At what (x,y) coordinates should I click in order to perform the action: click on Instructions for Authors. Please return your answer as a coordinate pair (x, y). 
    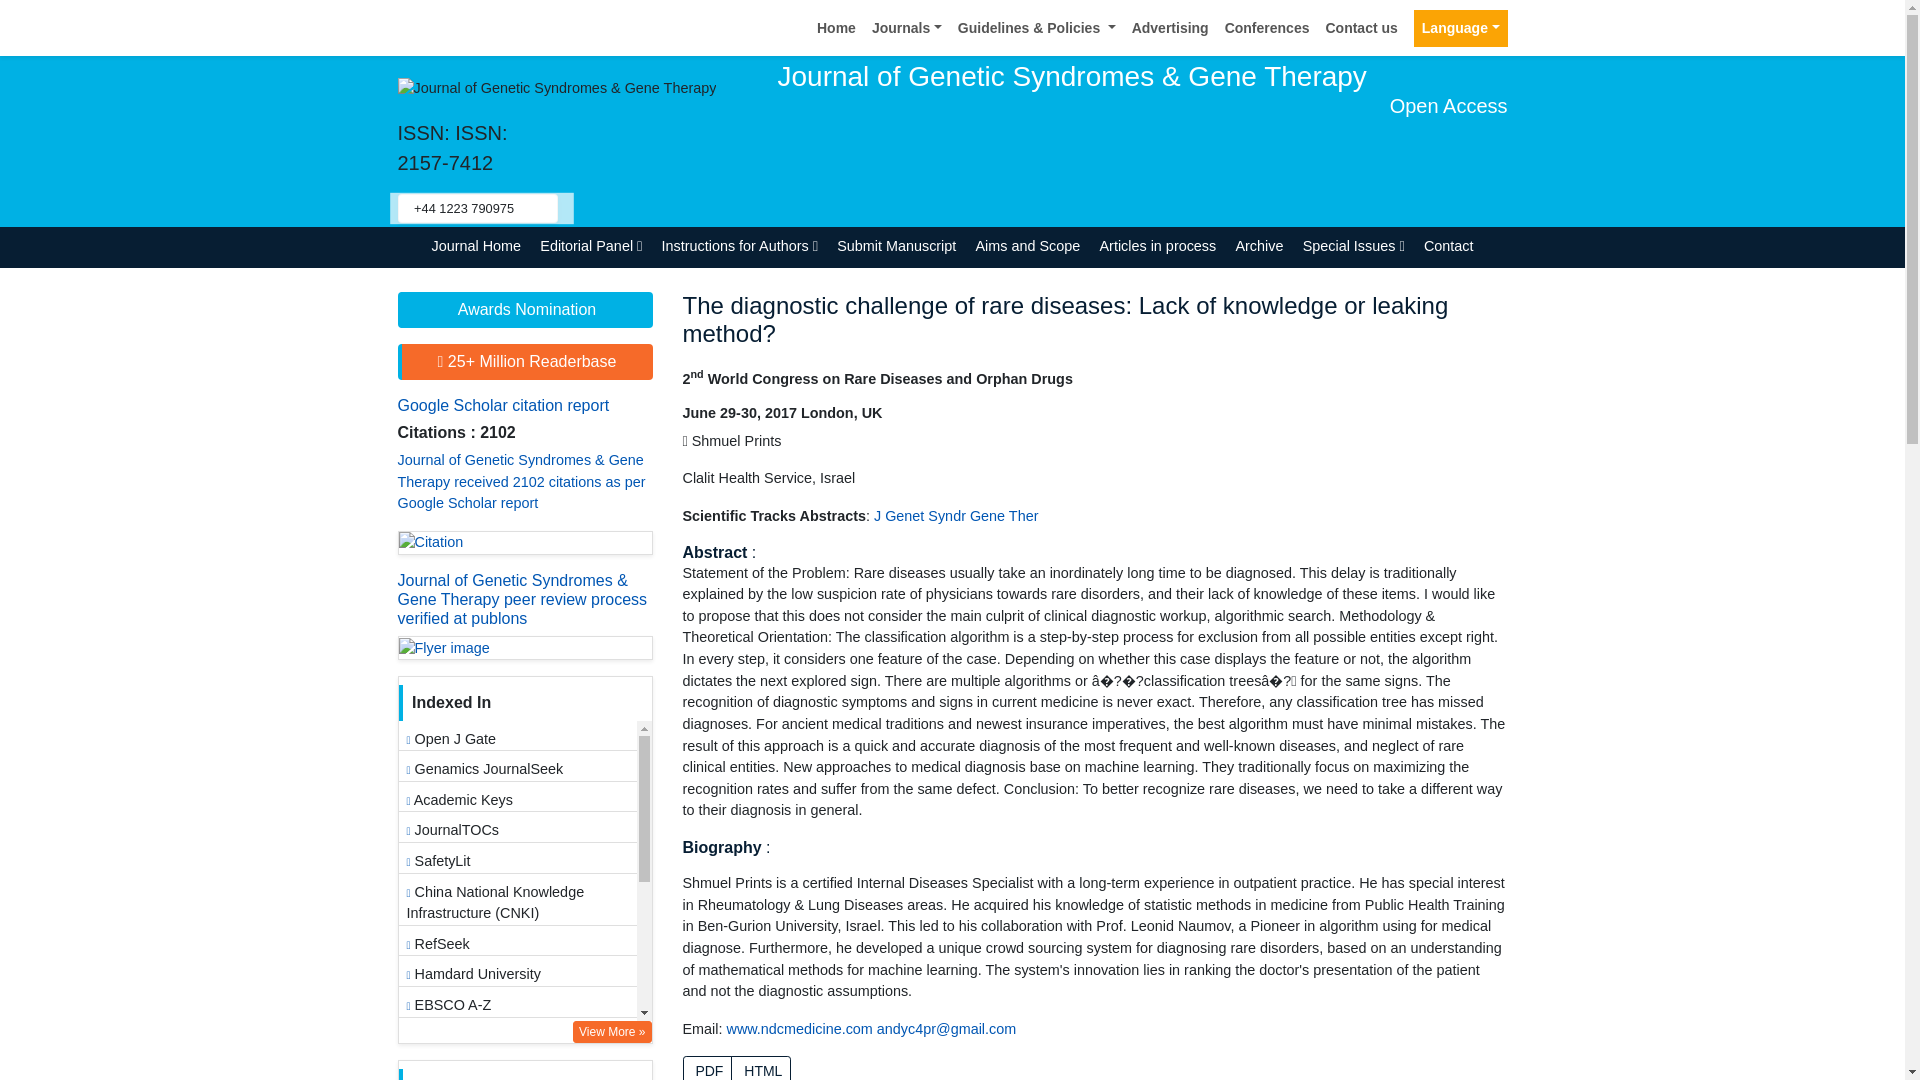
    Looking at the image, I should click on (740, 246).